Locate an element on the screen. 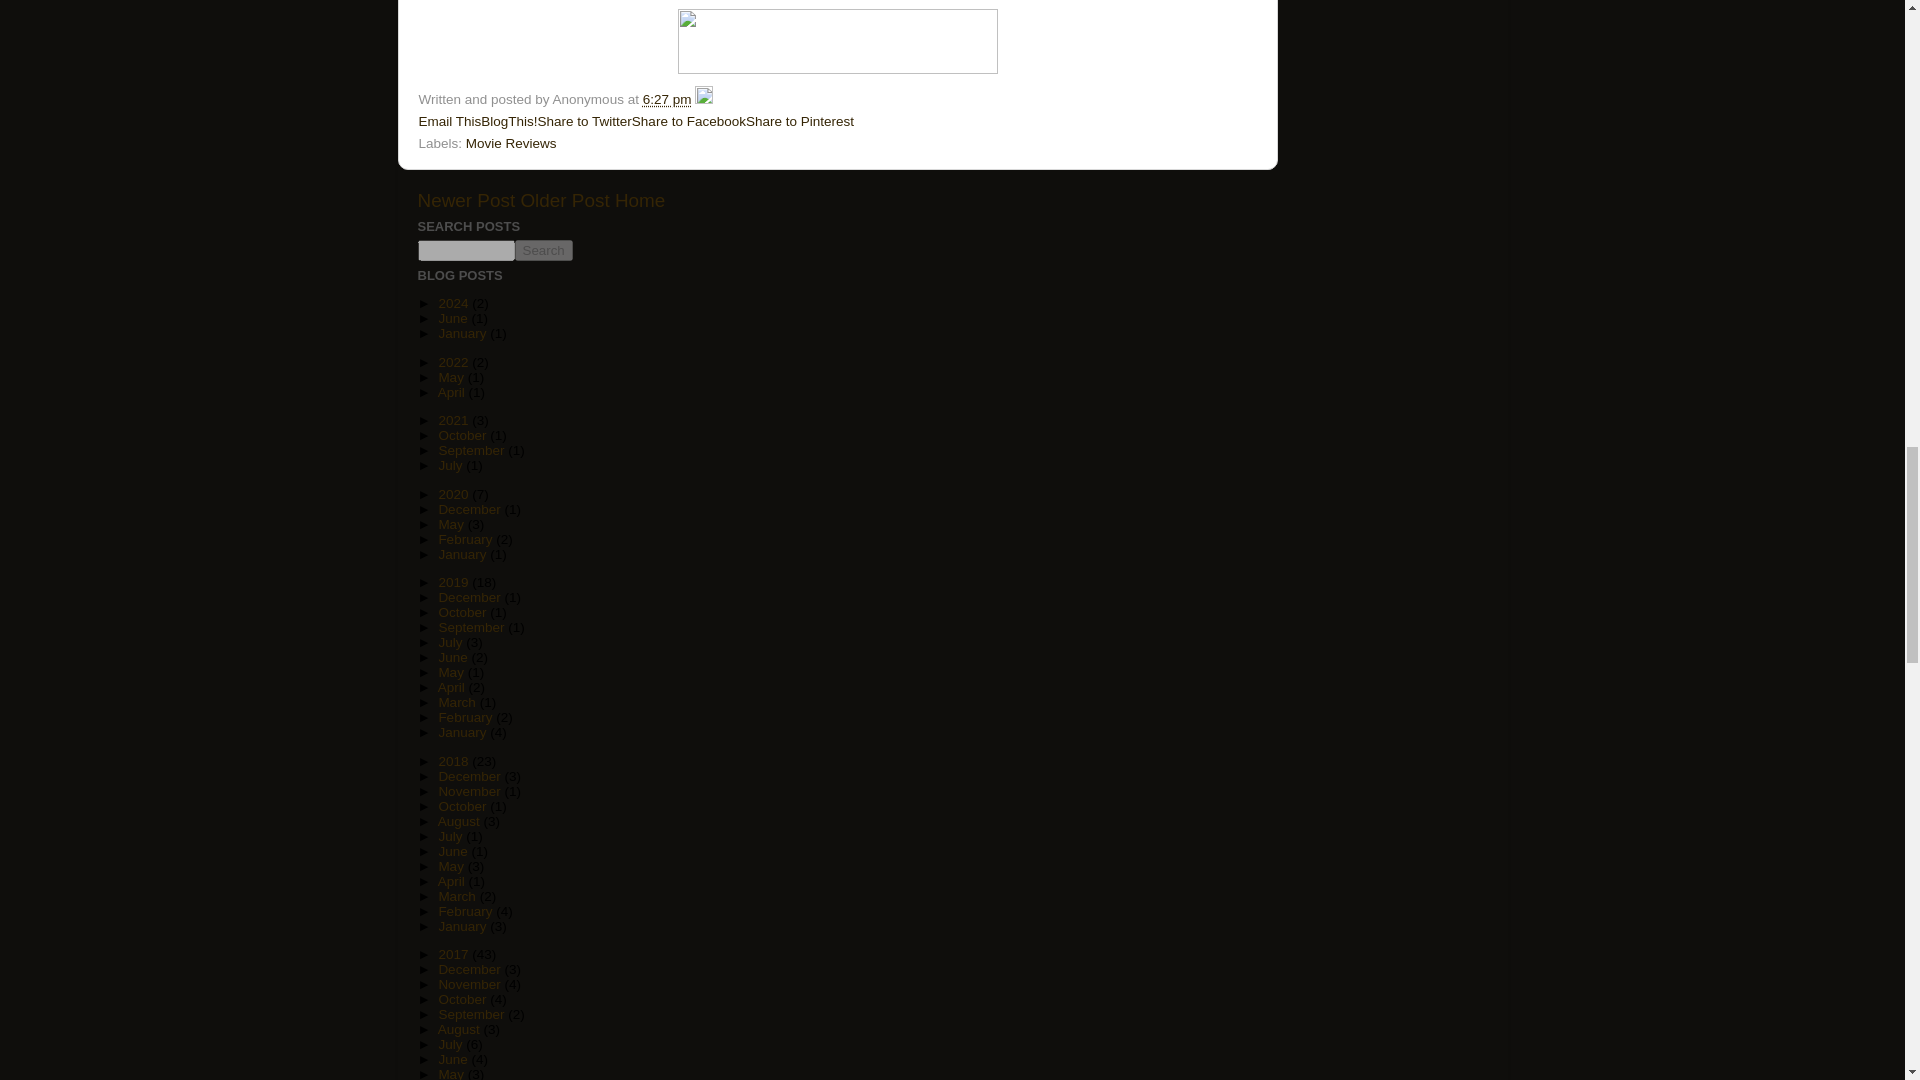 This screenshot has height=1080, width=1920. 2022 is located at coordinates (454, 362).